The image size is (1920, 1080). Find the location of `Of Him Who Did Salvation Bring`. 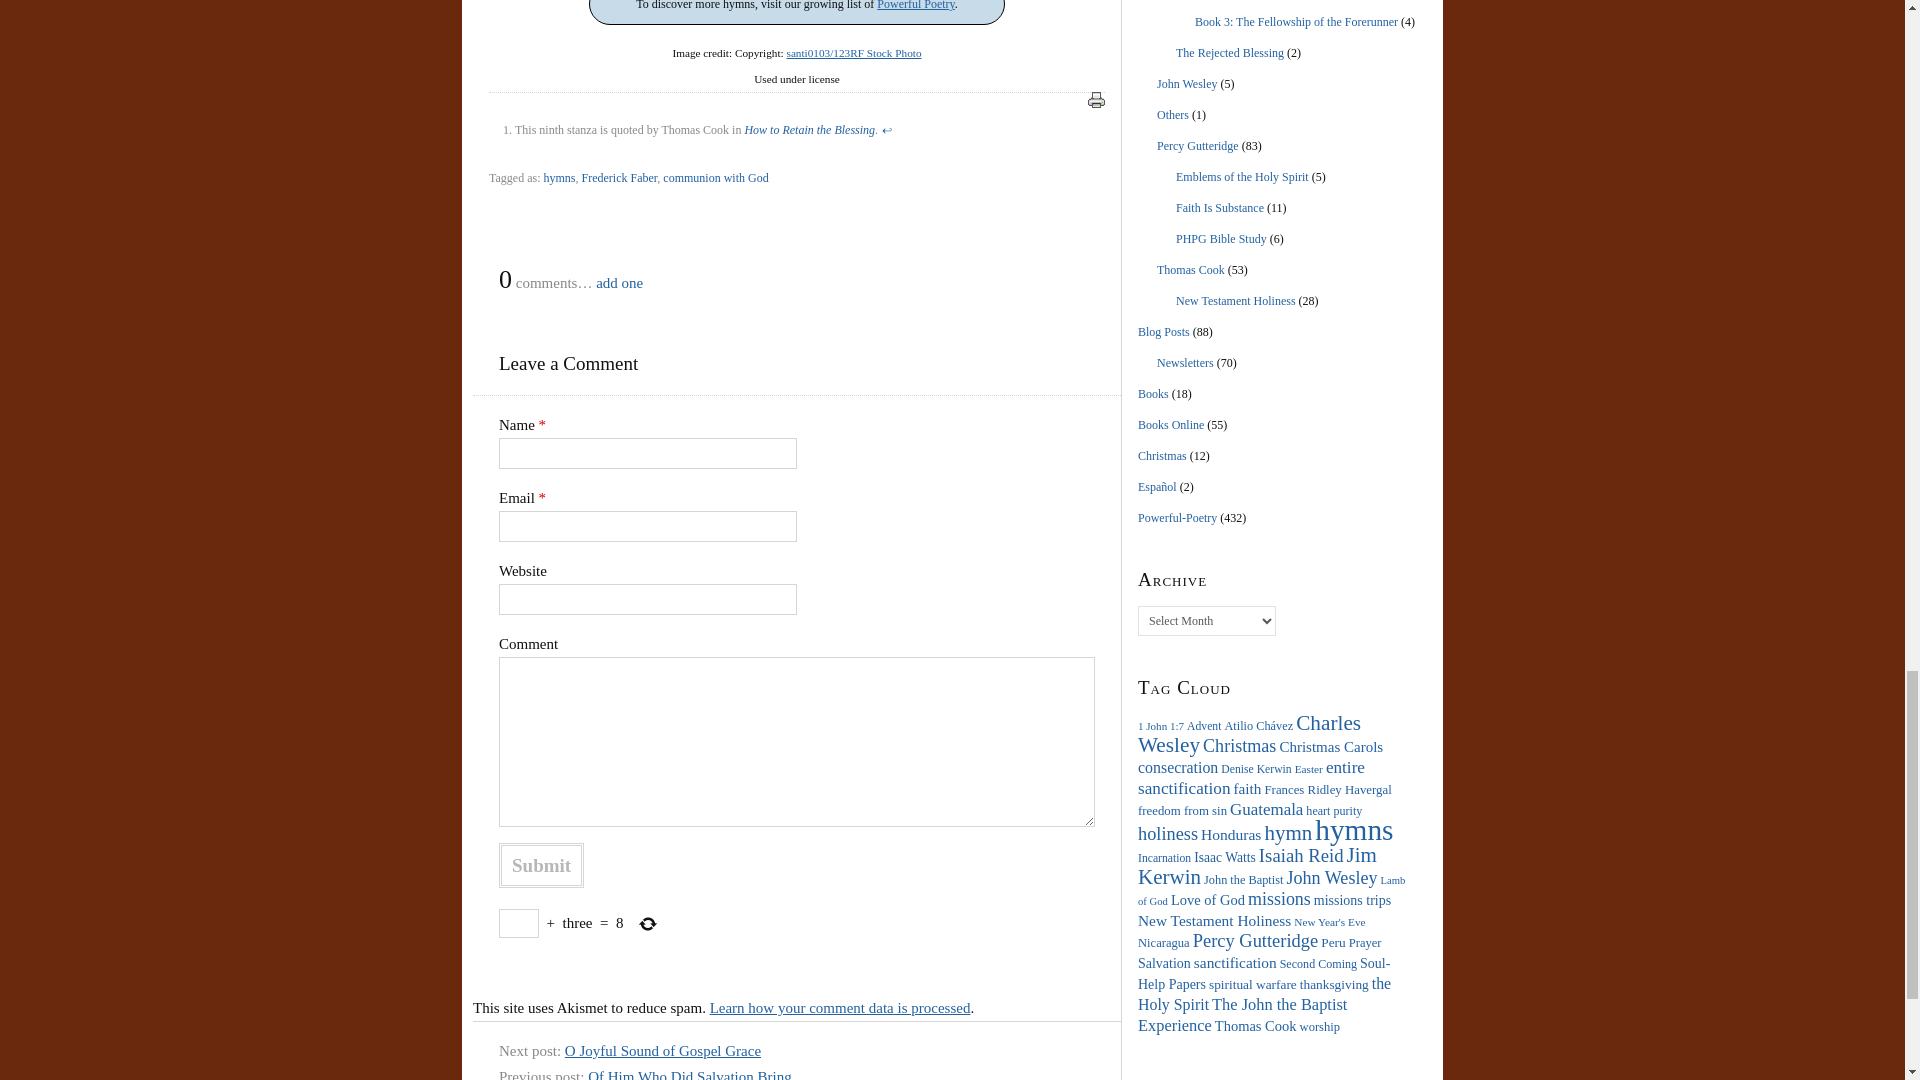

Of Him Who Did Salvation Bring is located at coordinates (689, 1074).